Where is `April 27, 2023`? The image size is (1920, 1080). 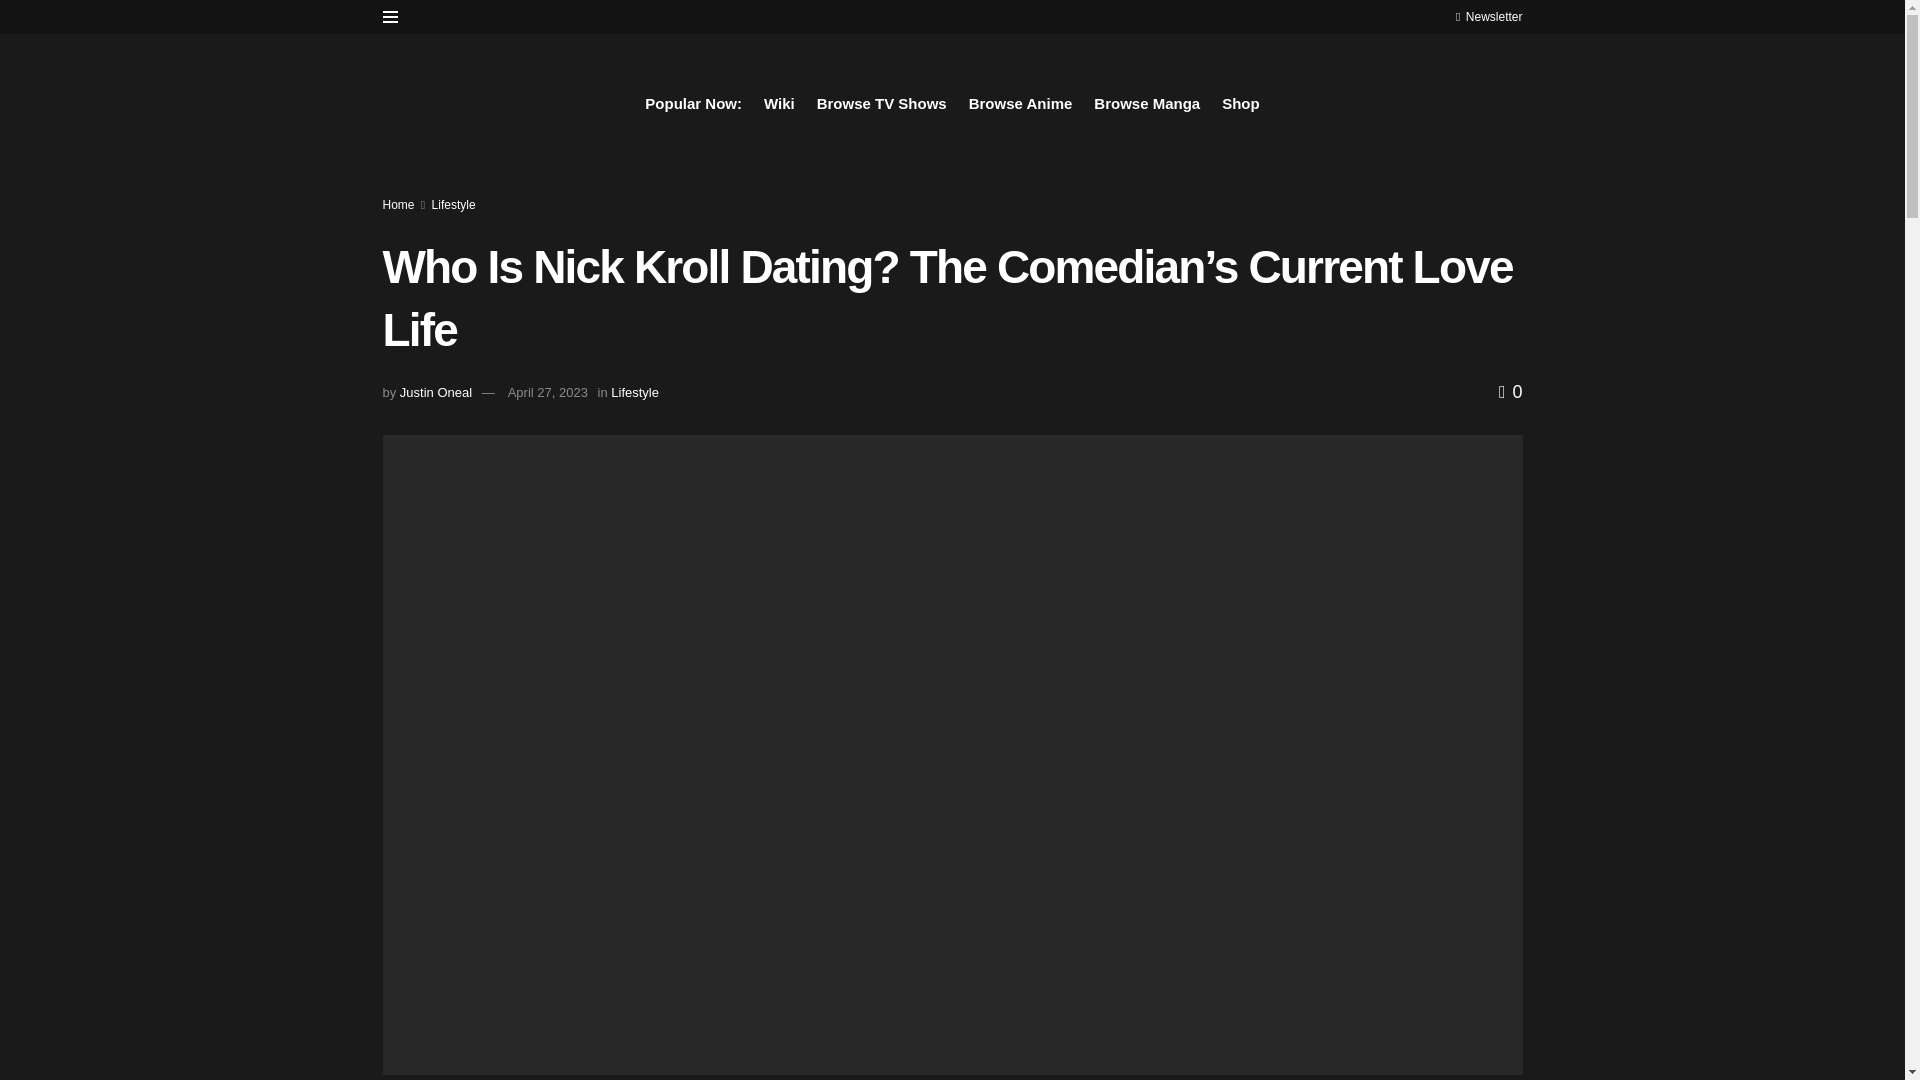
April 27, 2023 is located at coordinates (548, 392).